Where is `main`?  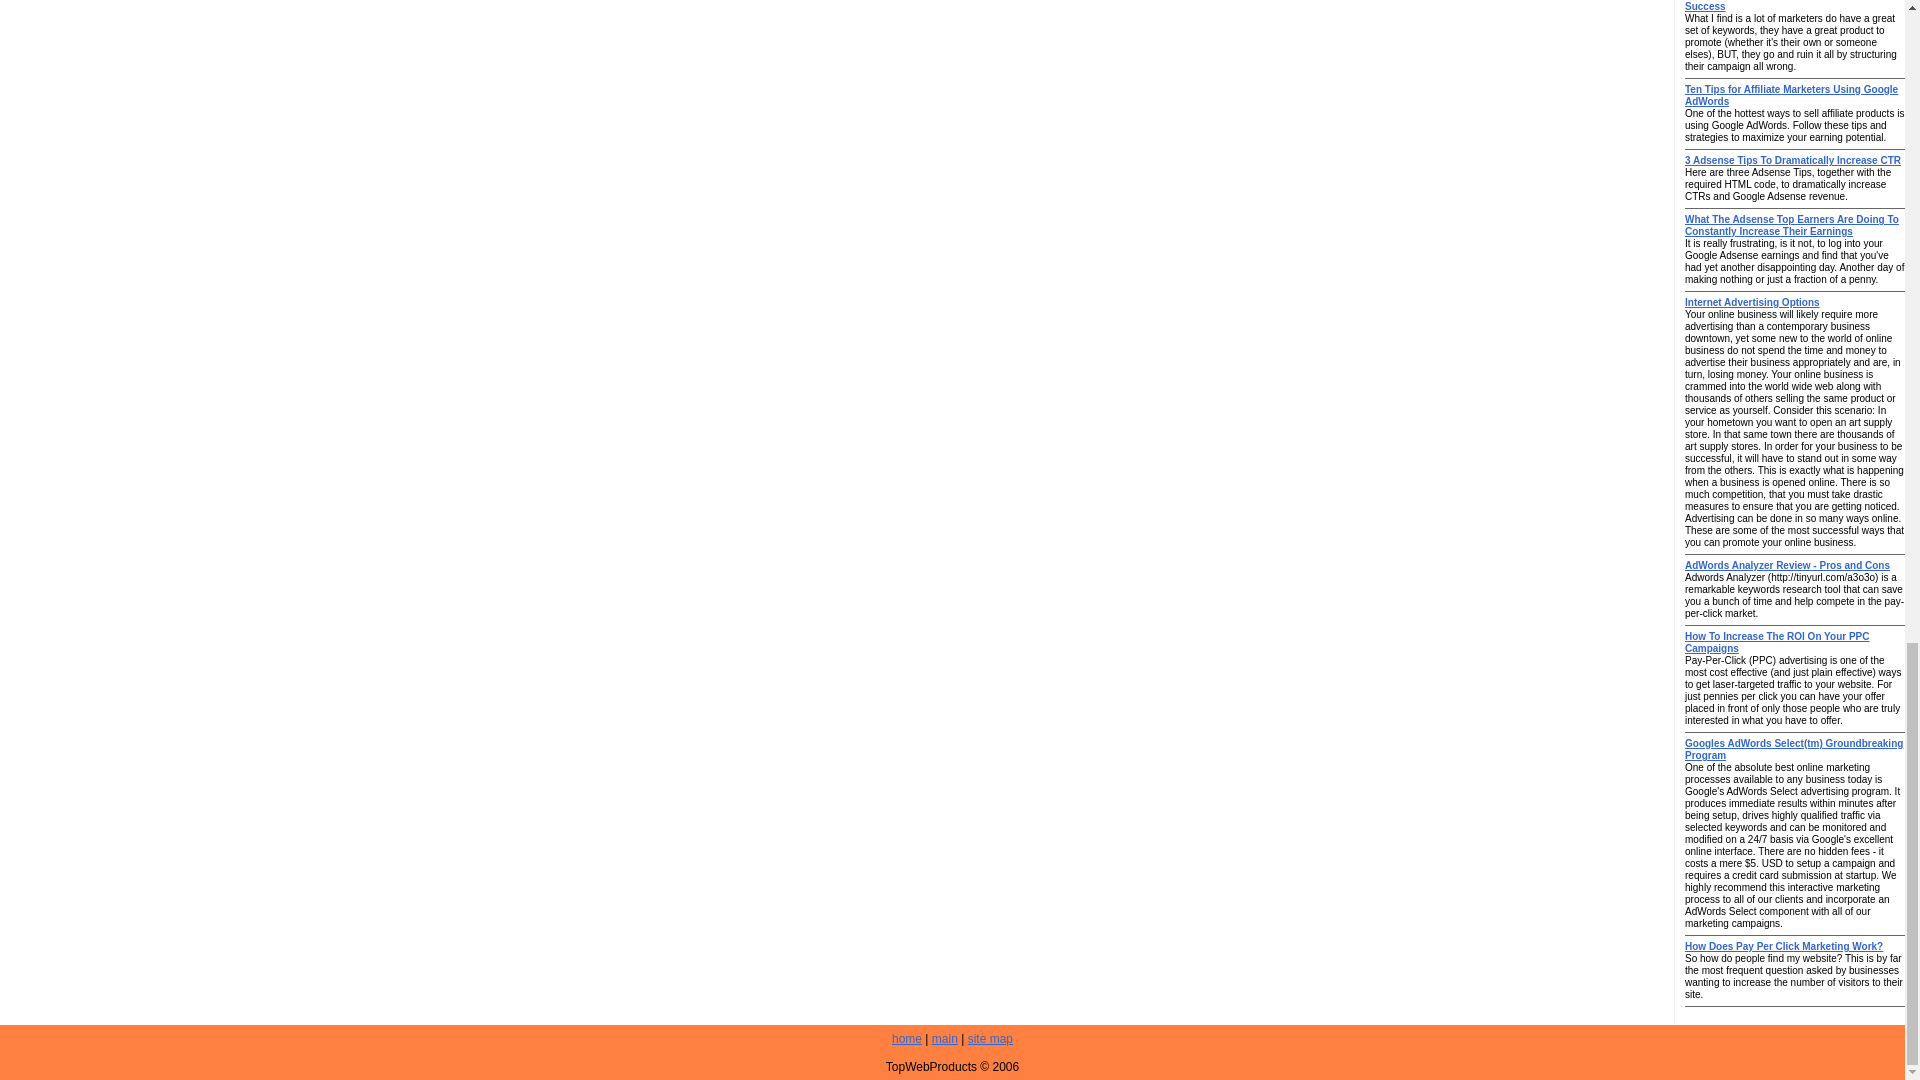
main is located at coordinates (944, 1039).